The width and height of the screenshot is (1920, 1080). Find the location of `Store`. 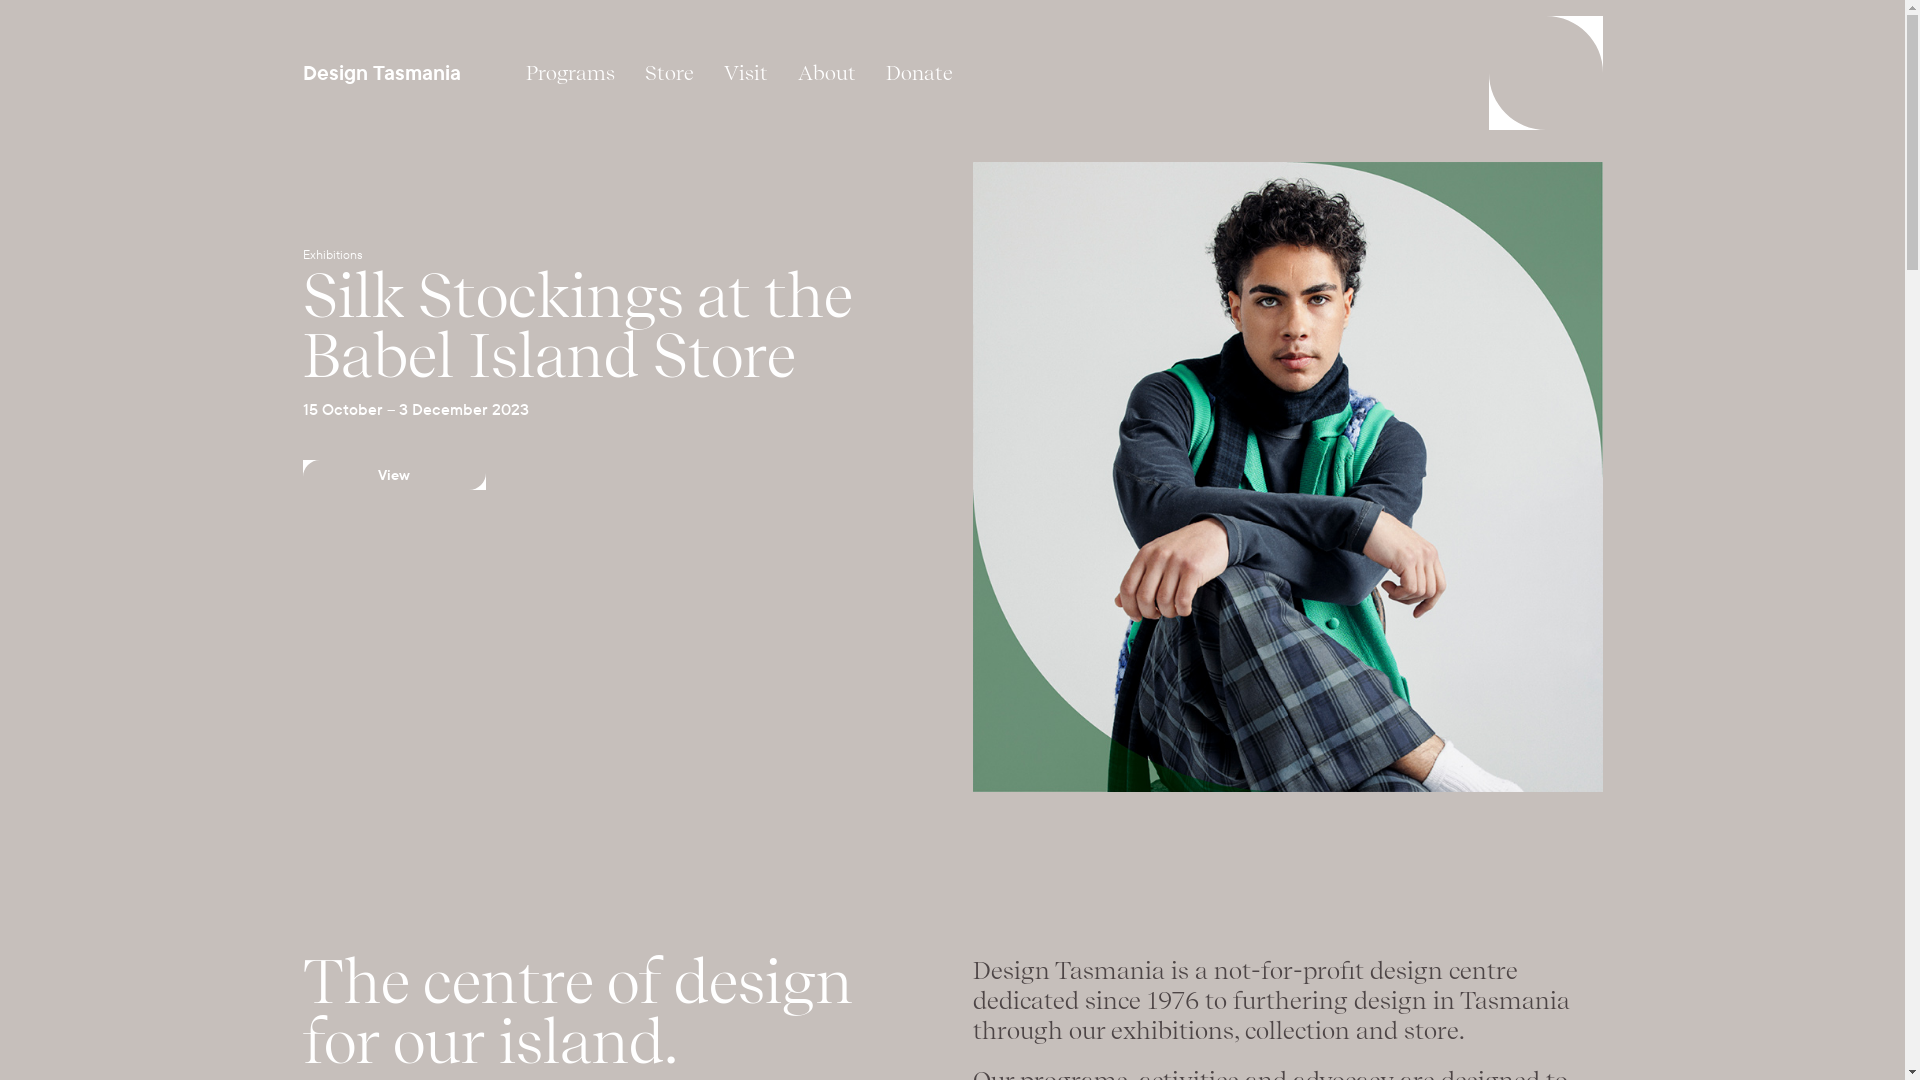

Store is located at coordinates (670, 73).